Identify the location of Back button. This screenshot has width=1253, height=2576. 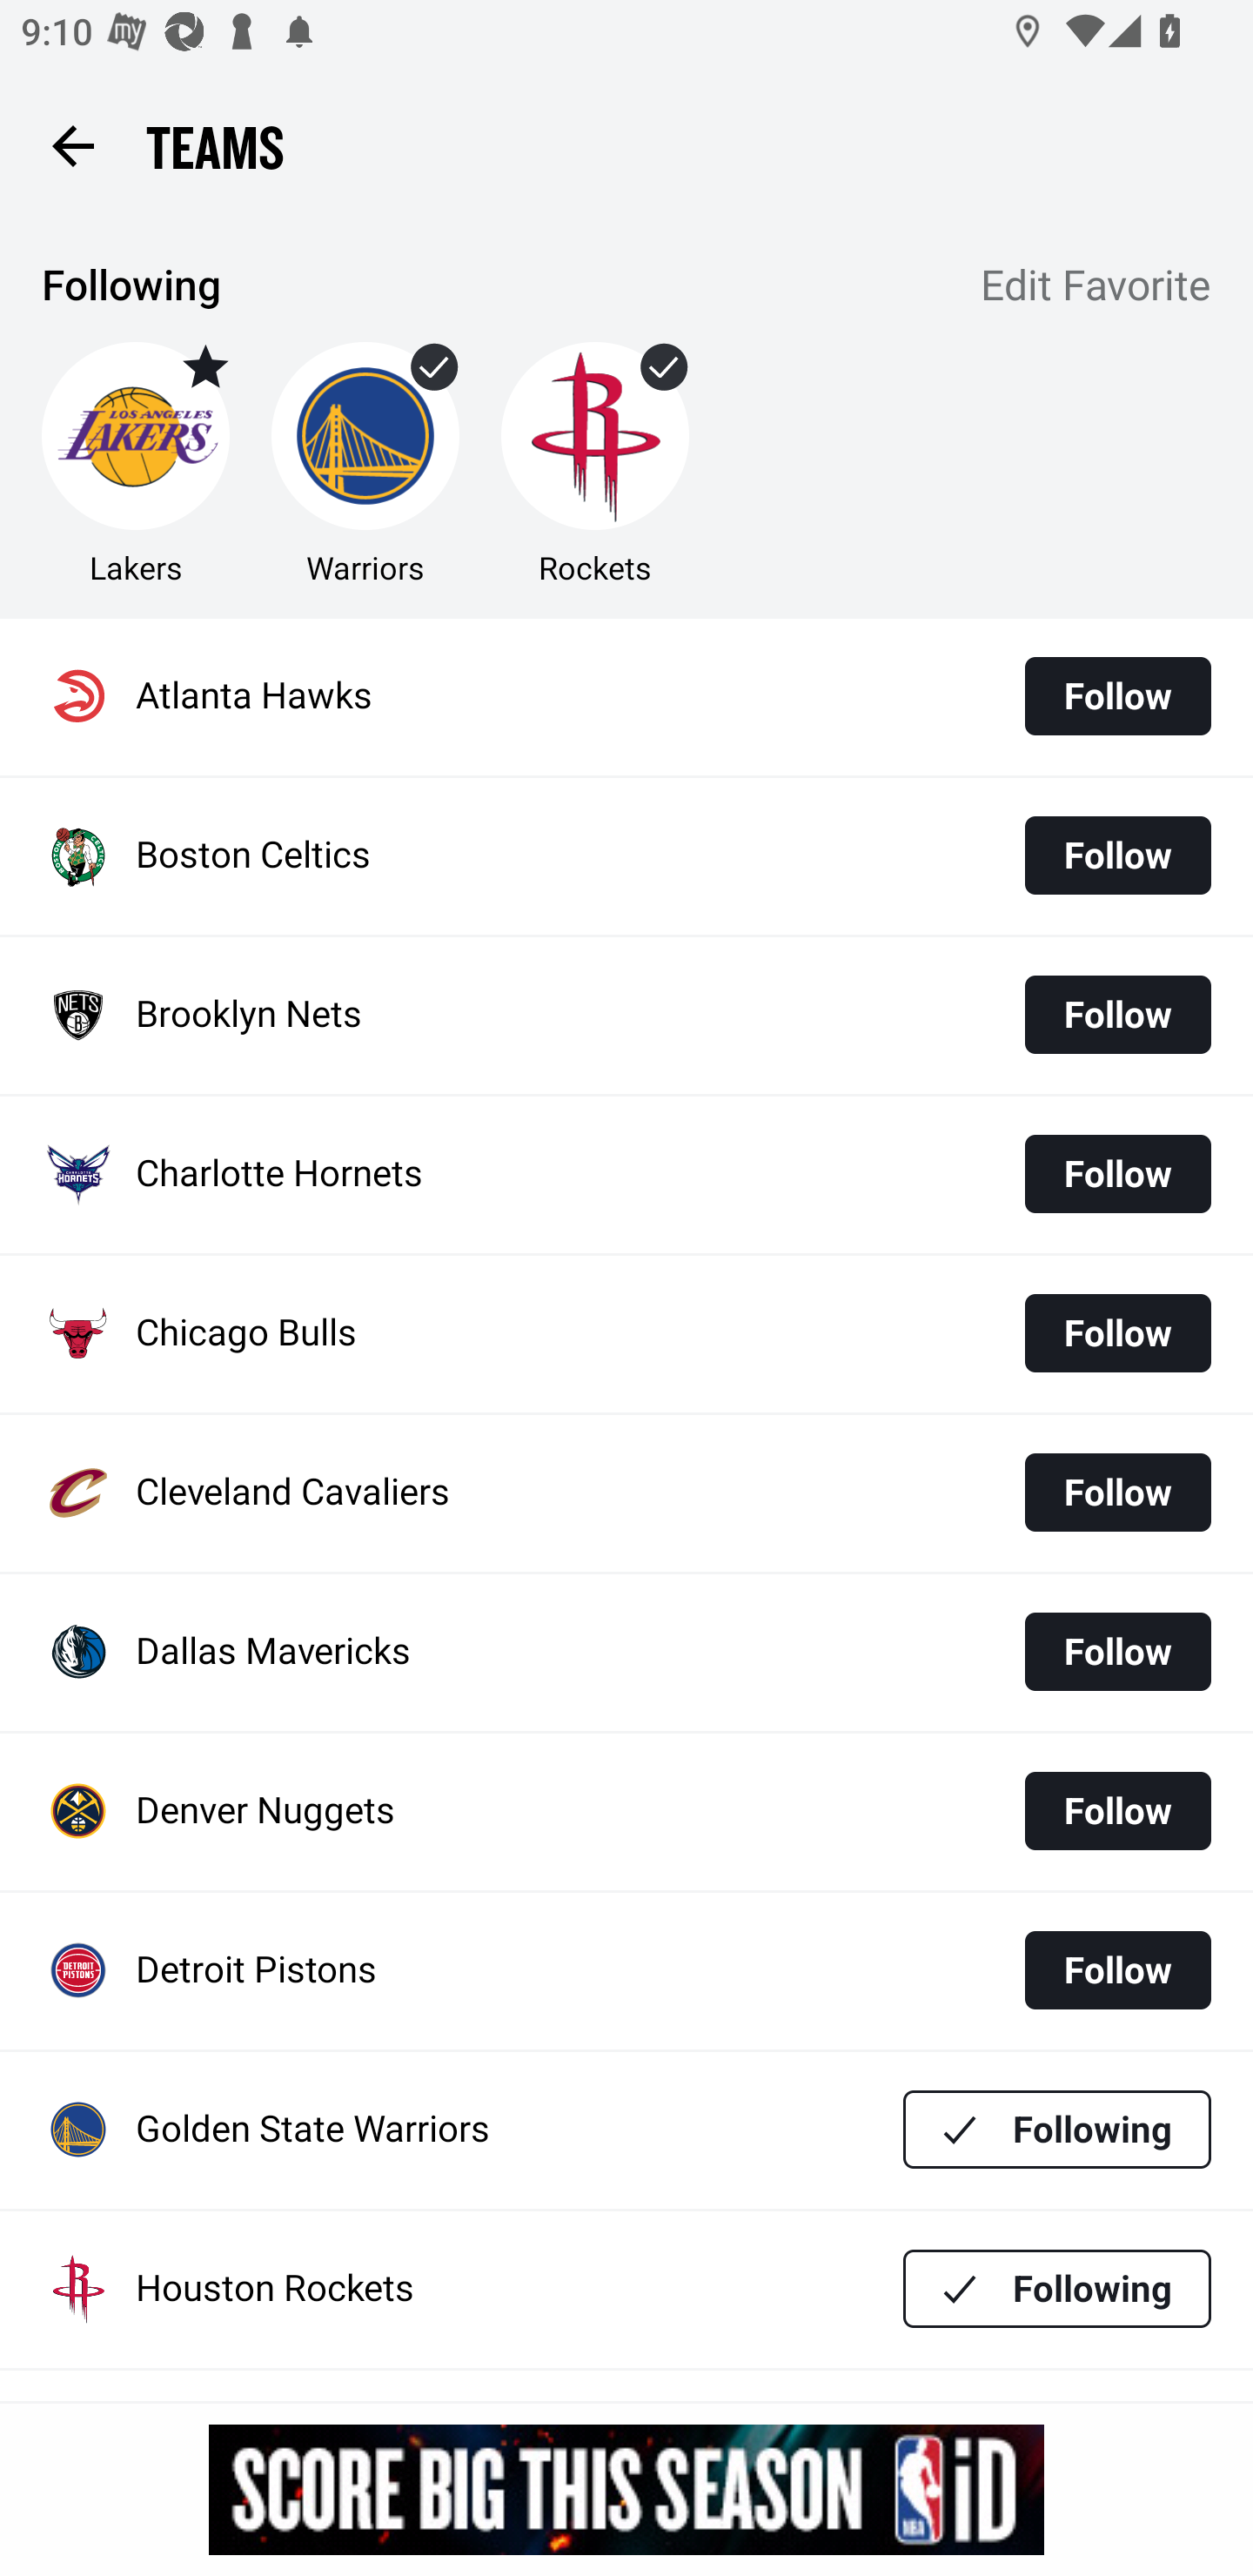
(72, 144).